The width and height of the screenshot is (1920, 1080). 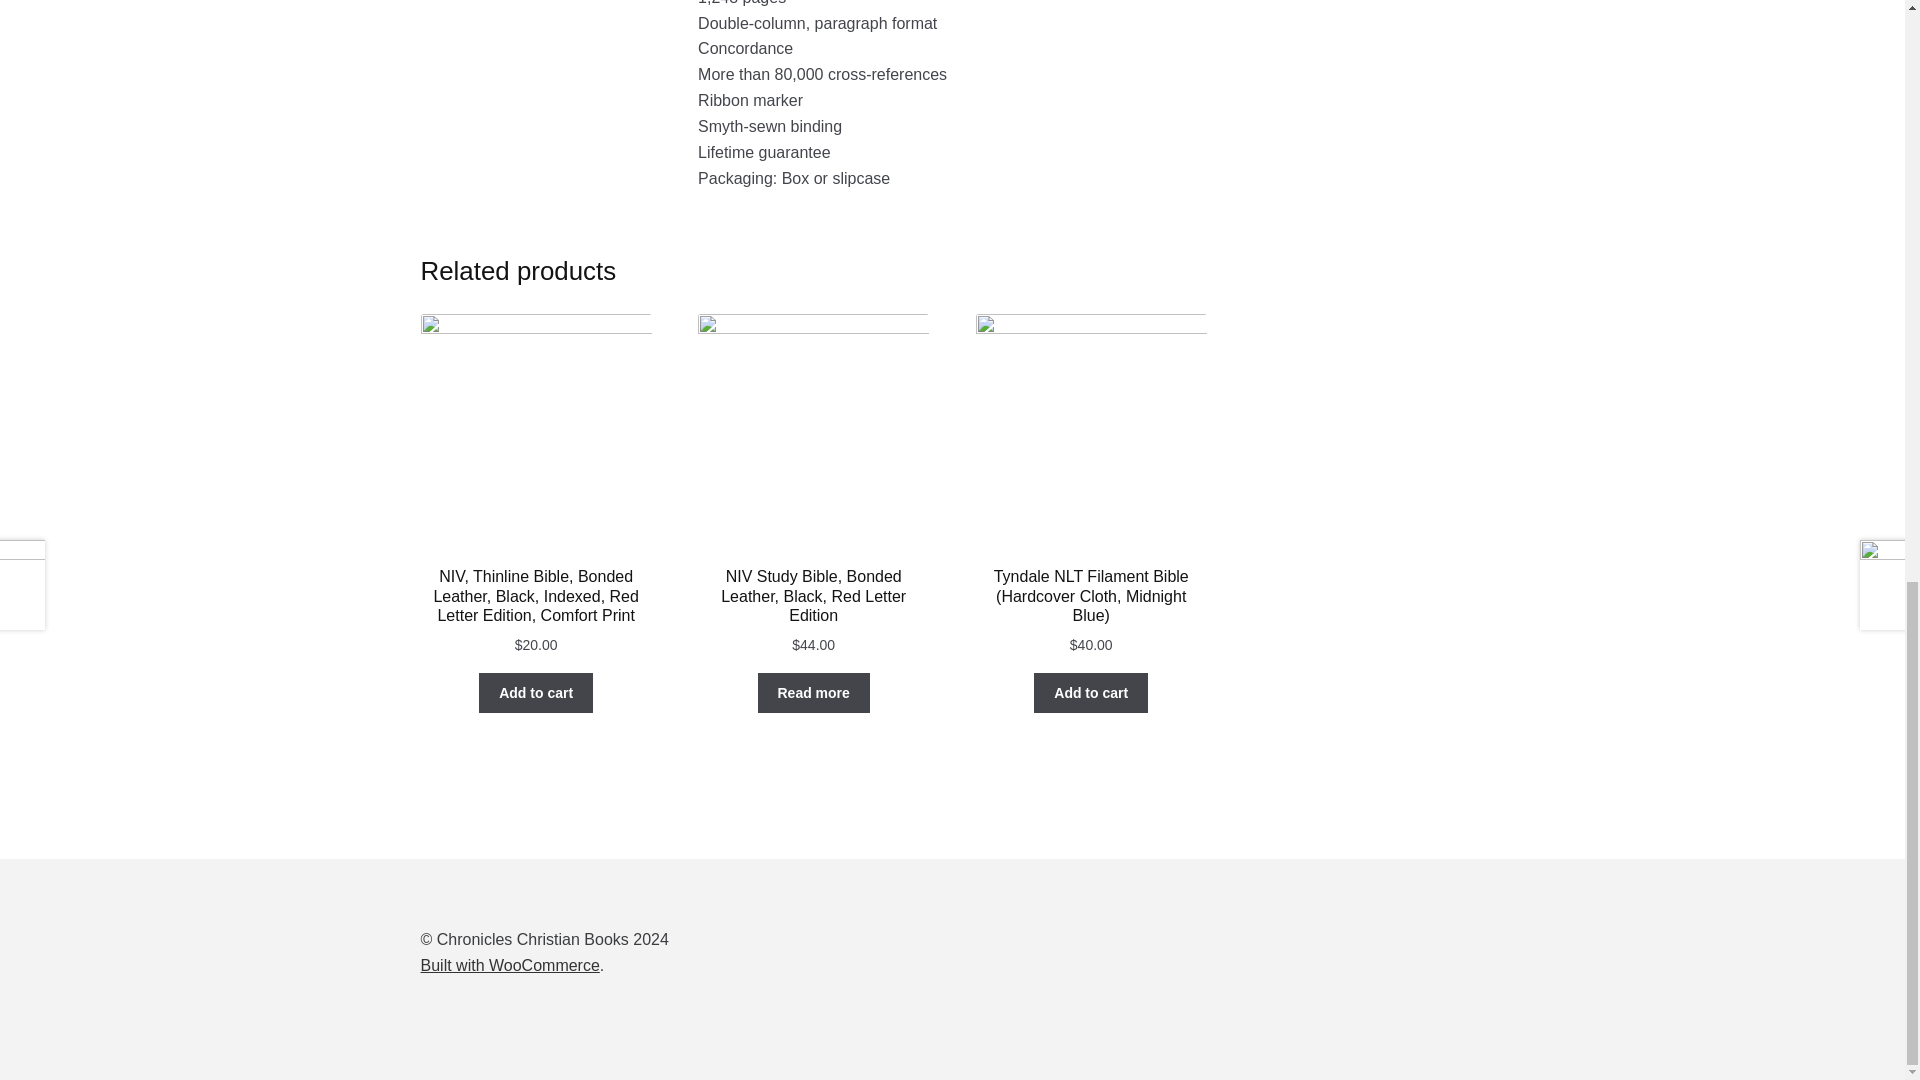 I want to click on Add to cart, so click(x=1091, y=692).